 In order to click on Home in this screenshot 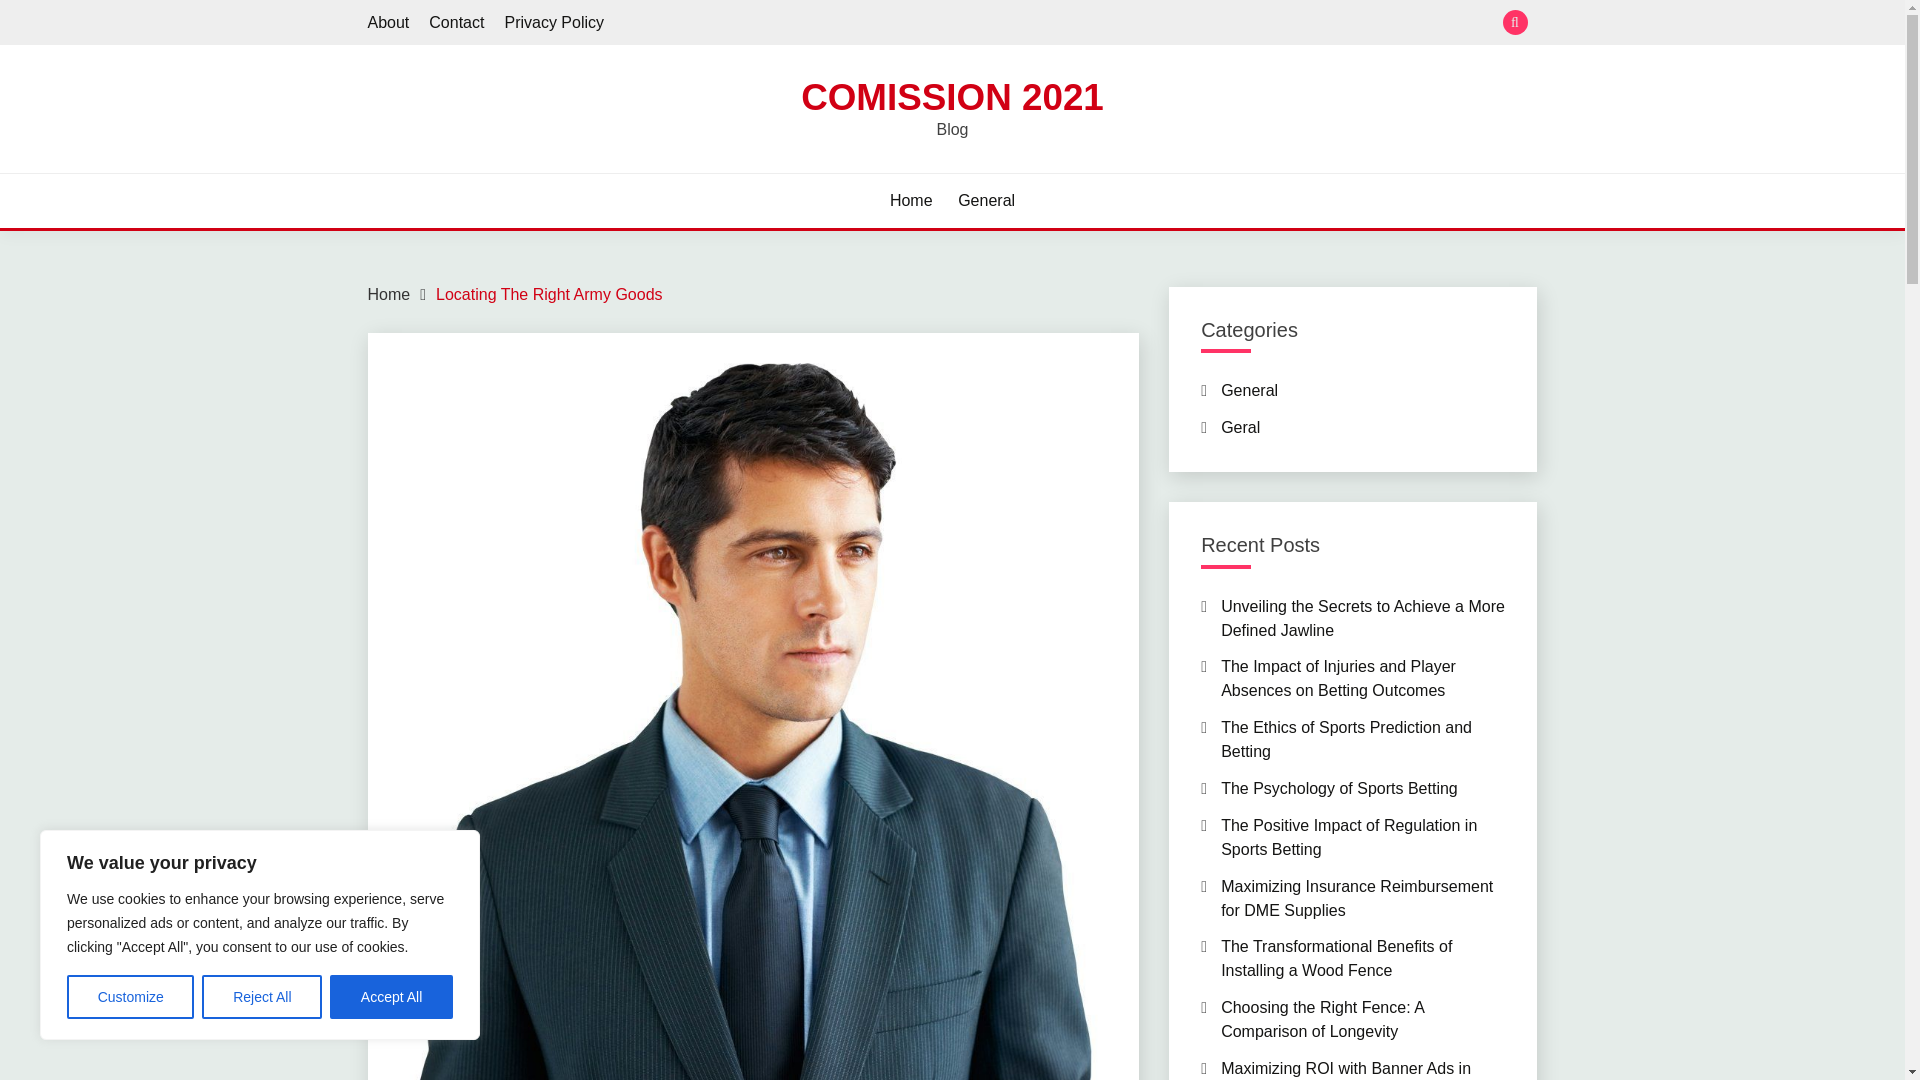, I will do `click(389, 294)`.